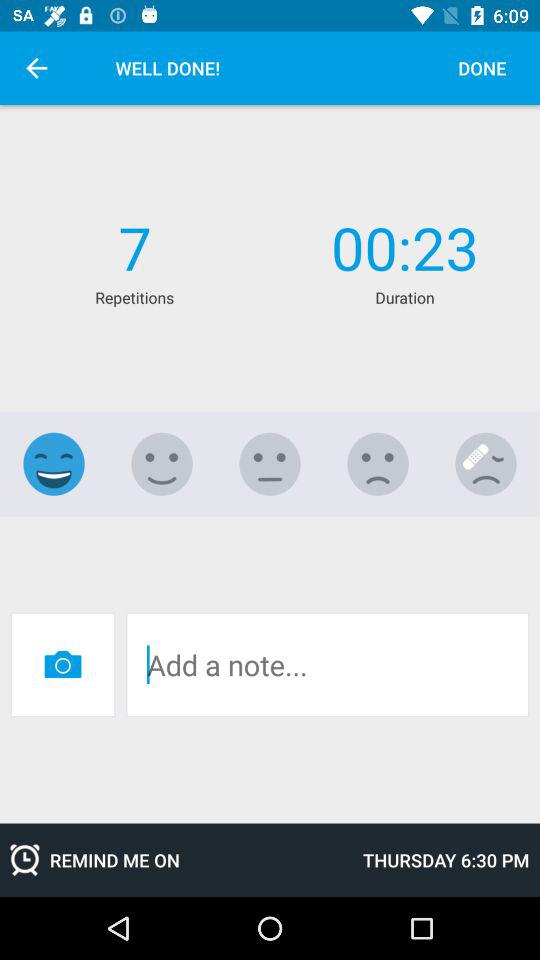  What do you see at coordinates (54, 464) in the screenshot?
I see `select smiley face` at bounding box center [54, 464].